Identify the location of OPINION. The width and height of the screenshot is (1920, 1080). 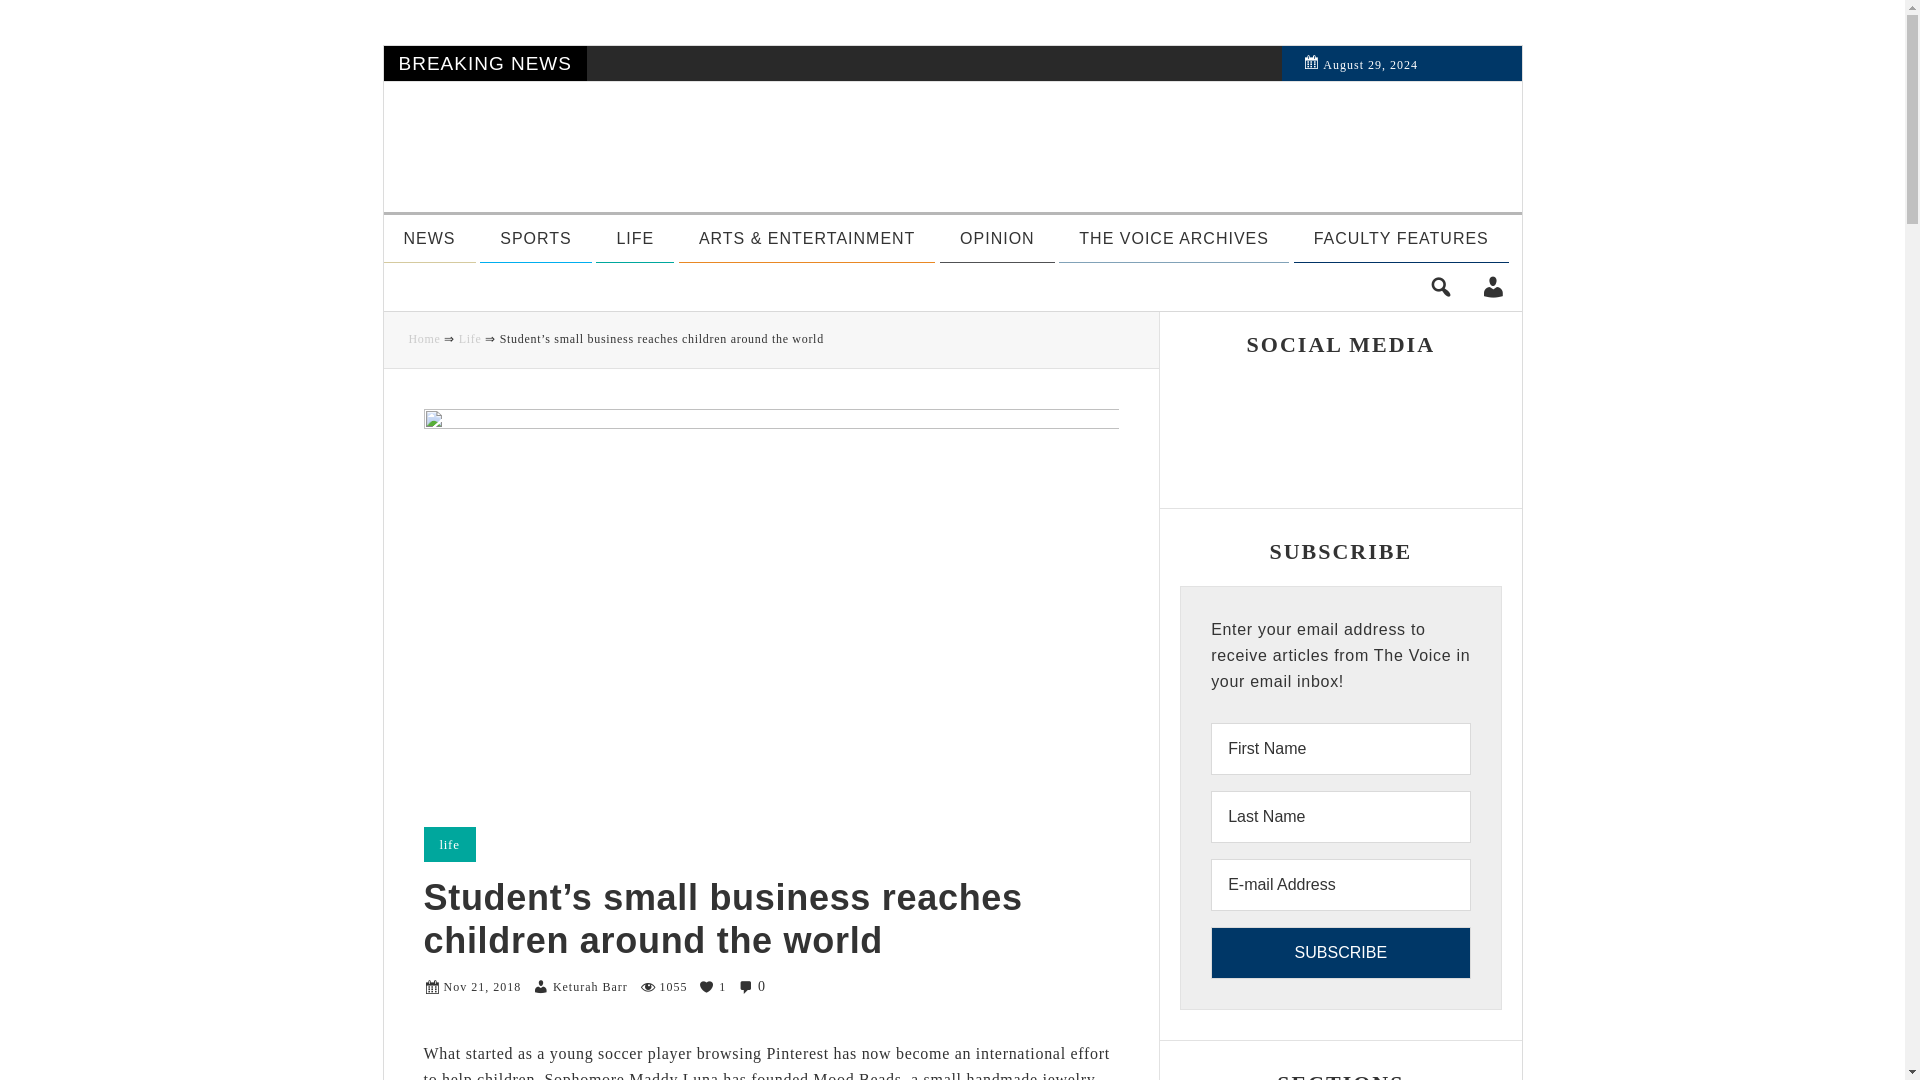
(997, 238).